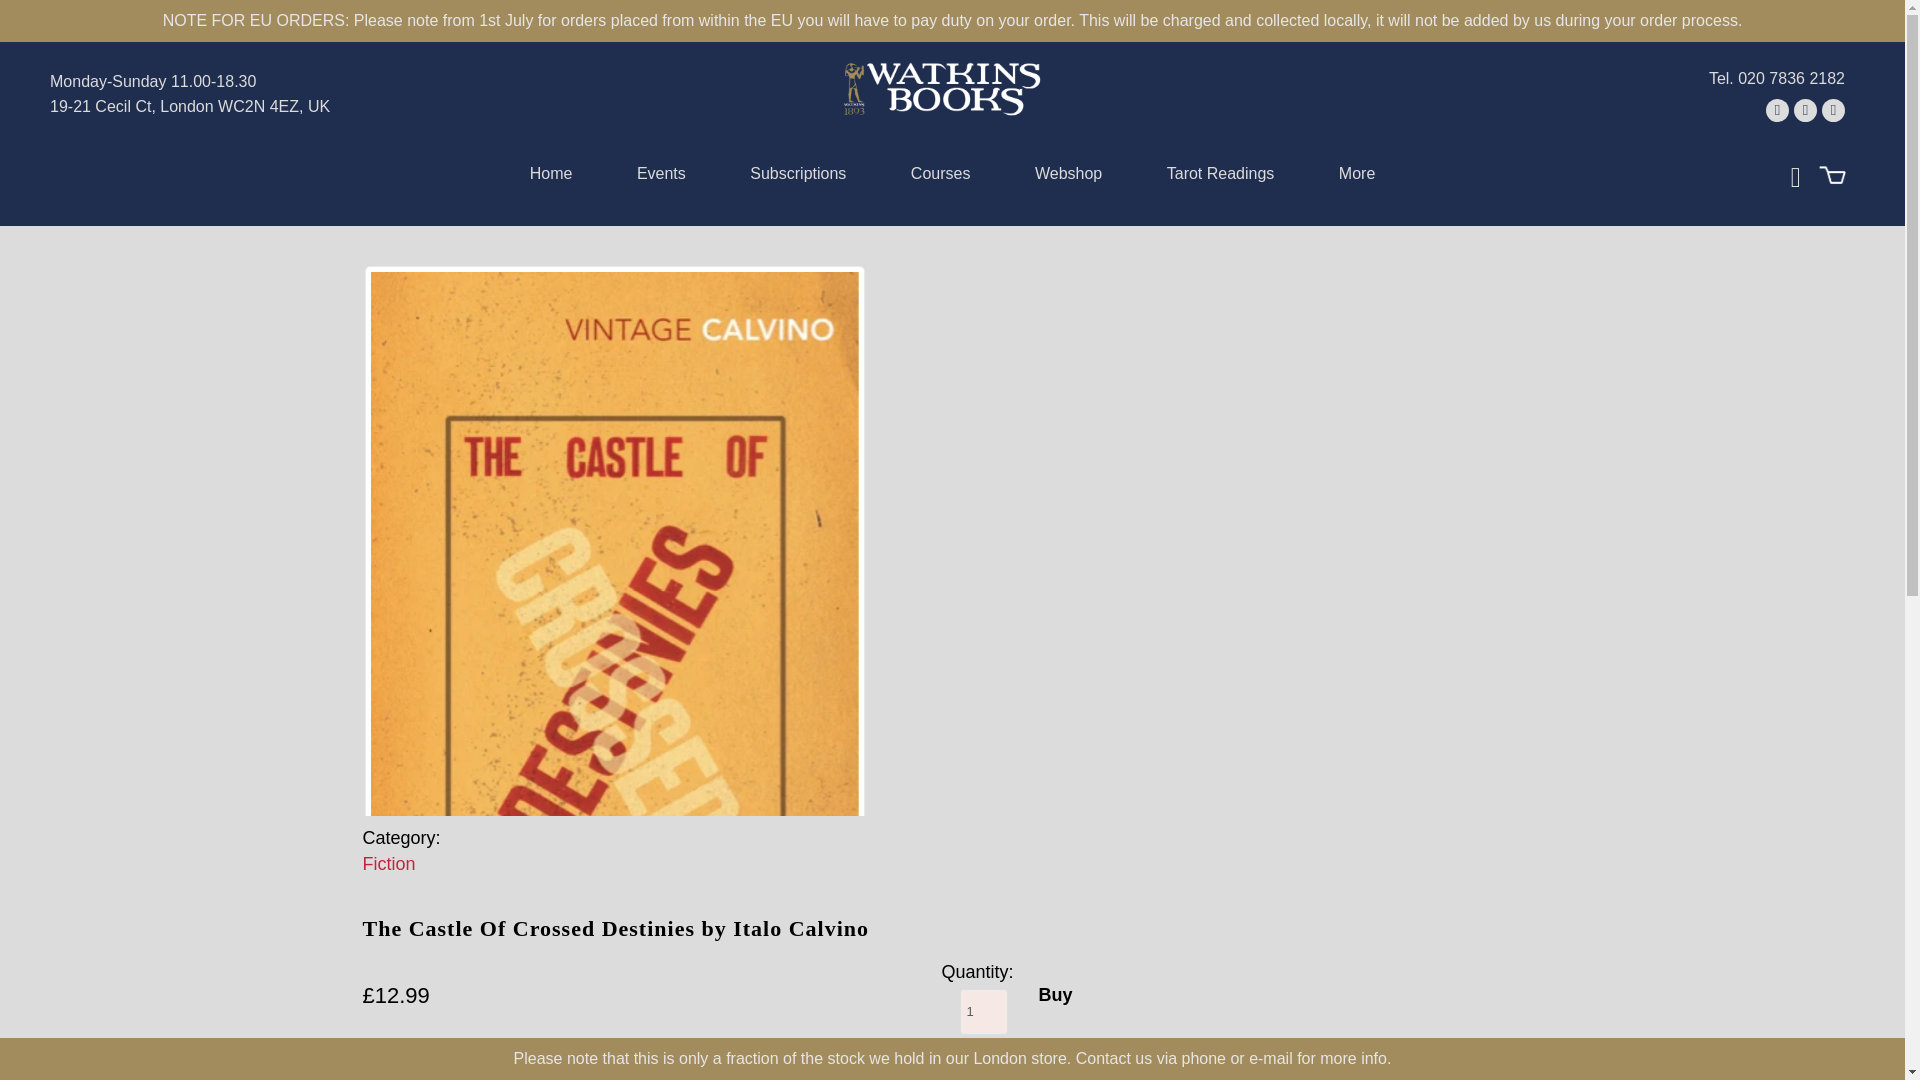  I want to click on Watkins Books, so click(942, 88).